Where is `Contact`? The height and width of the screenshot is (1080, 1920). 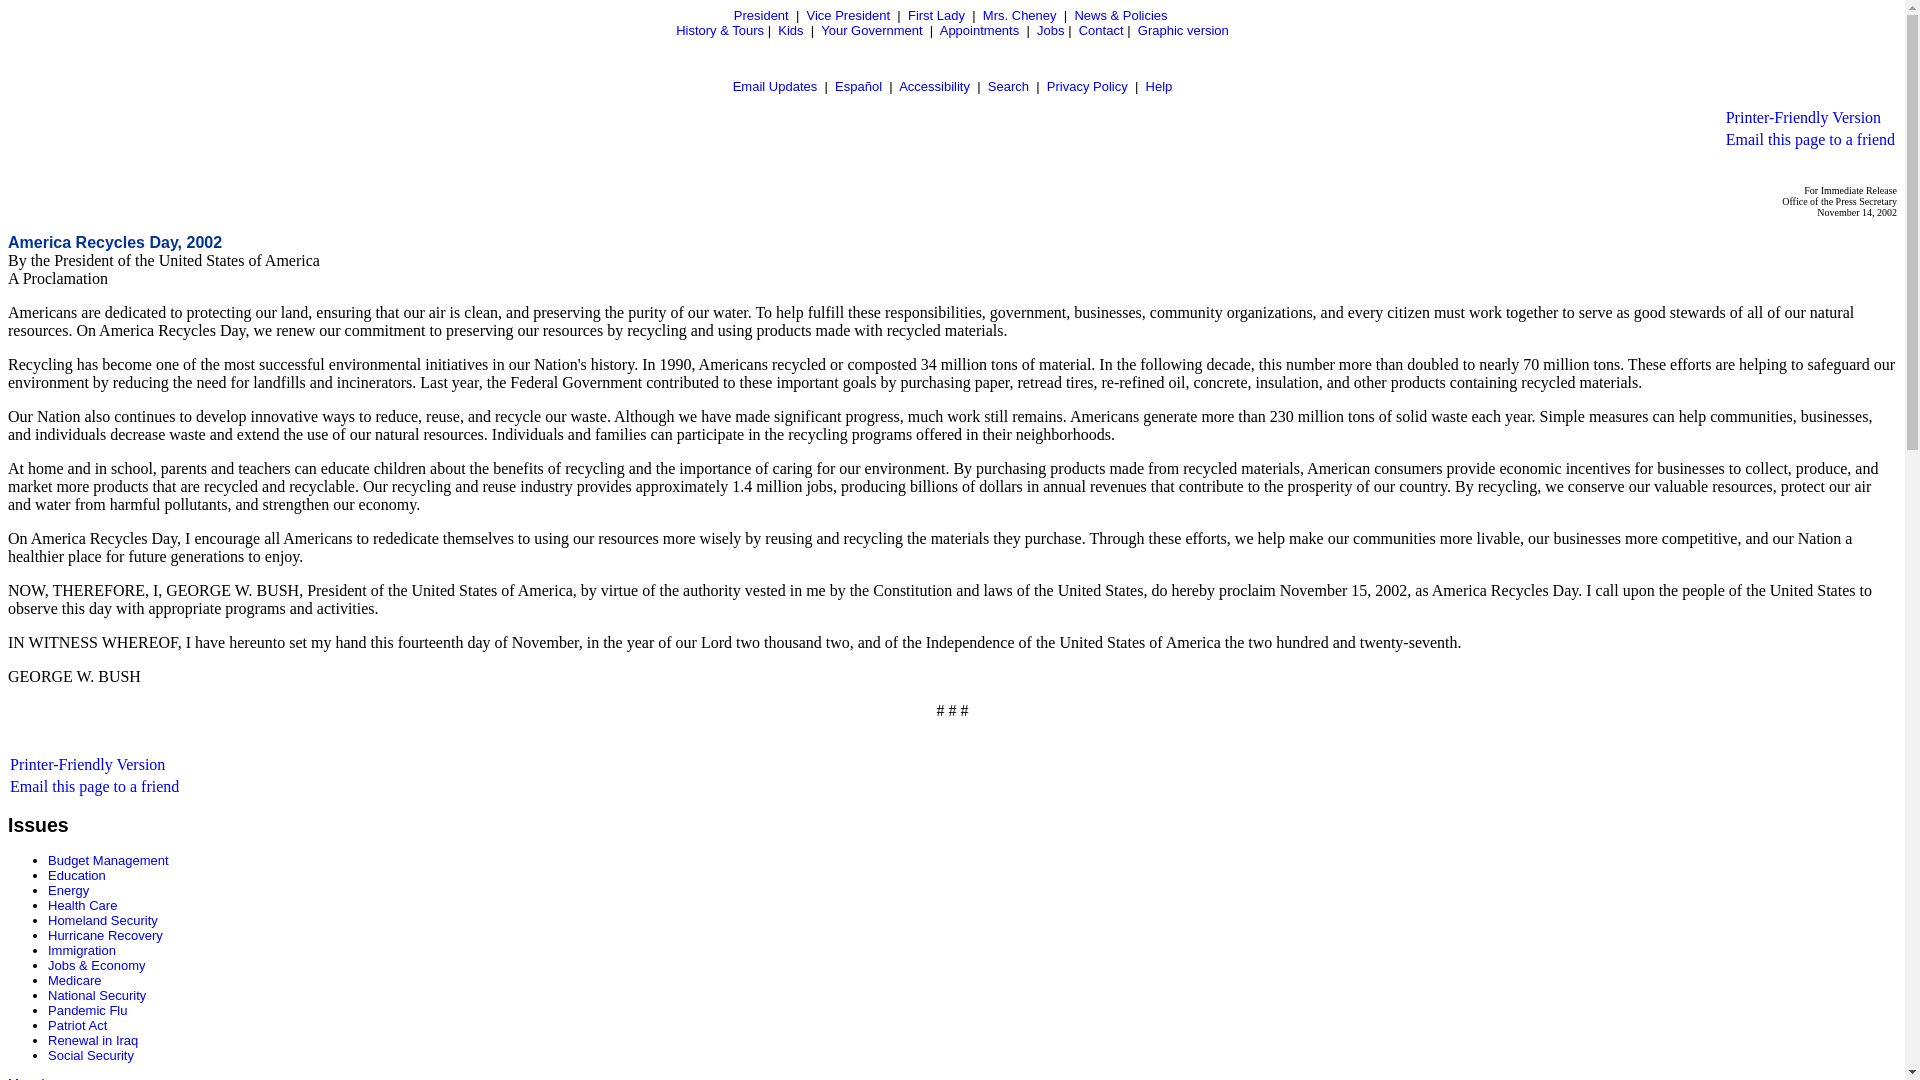 Contact is located at coordinates (1101, 30).